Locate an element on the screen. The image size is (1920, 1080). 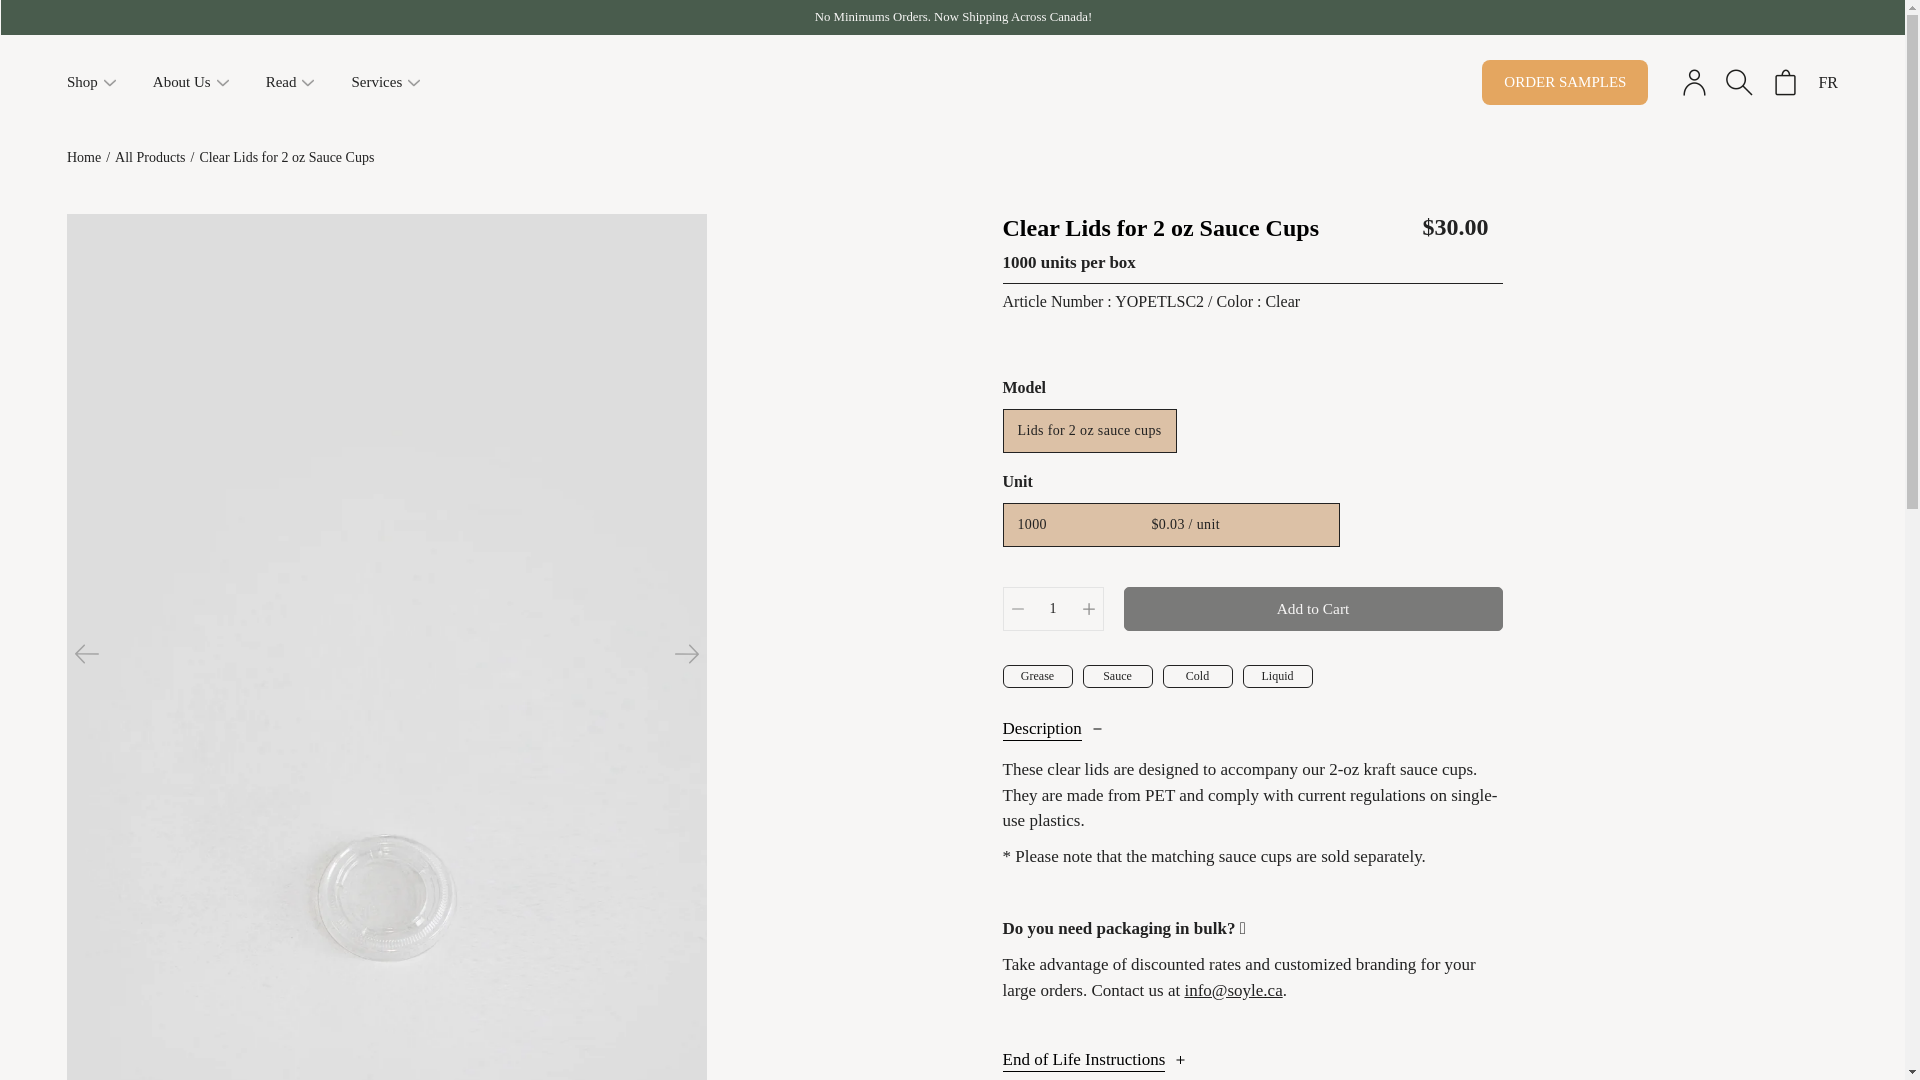
About Us is located at coordinates (182, 82).